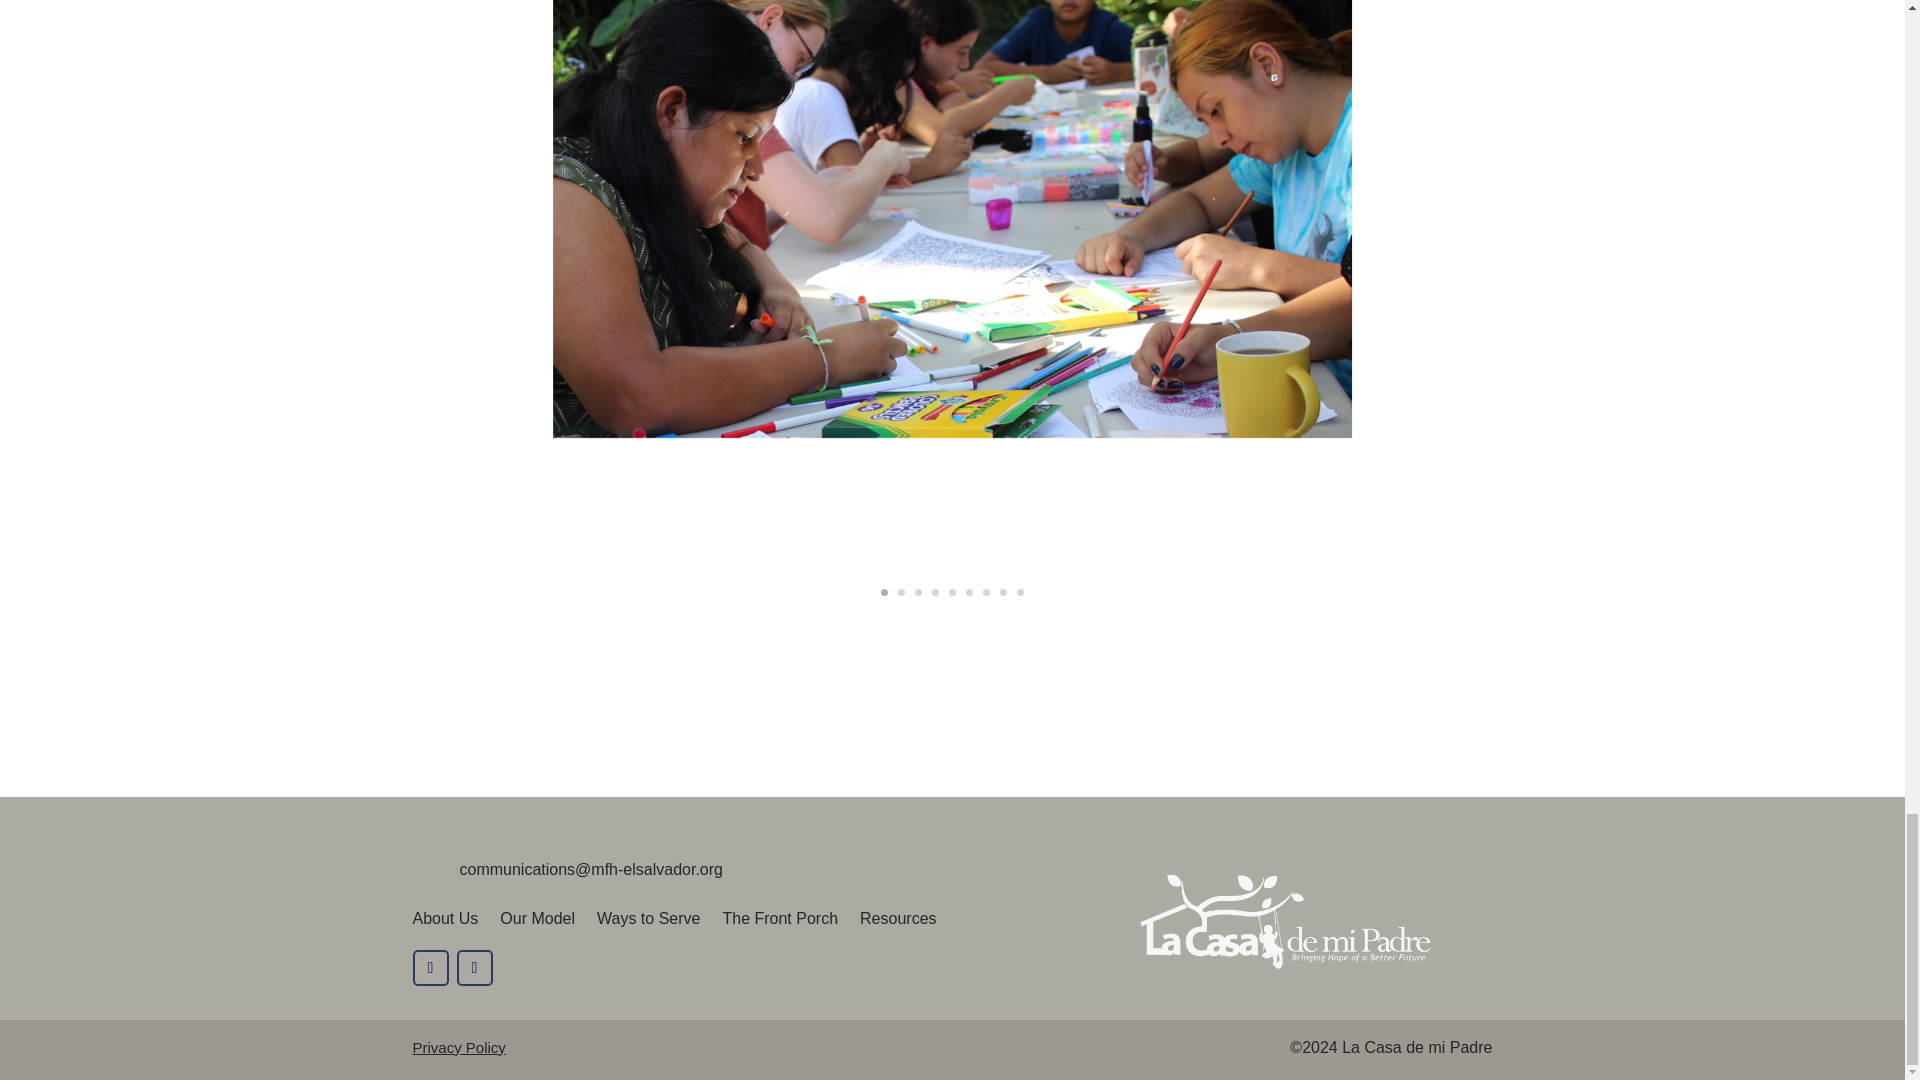  I want to click on 6, so click(969, 592).